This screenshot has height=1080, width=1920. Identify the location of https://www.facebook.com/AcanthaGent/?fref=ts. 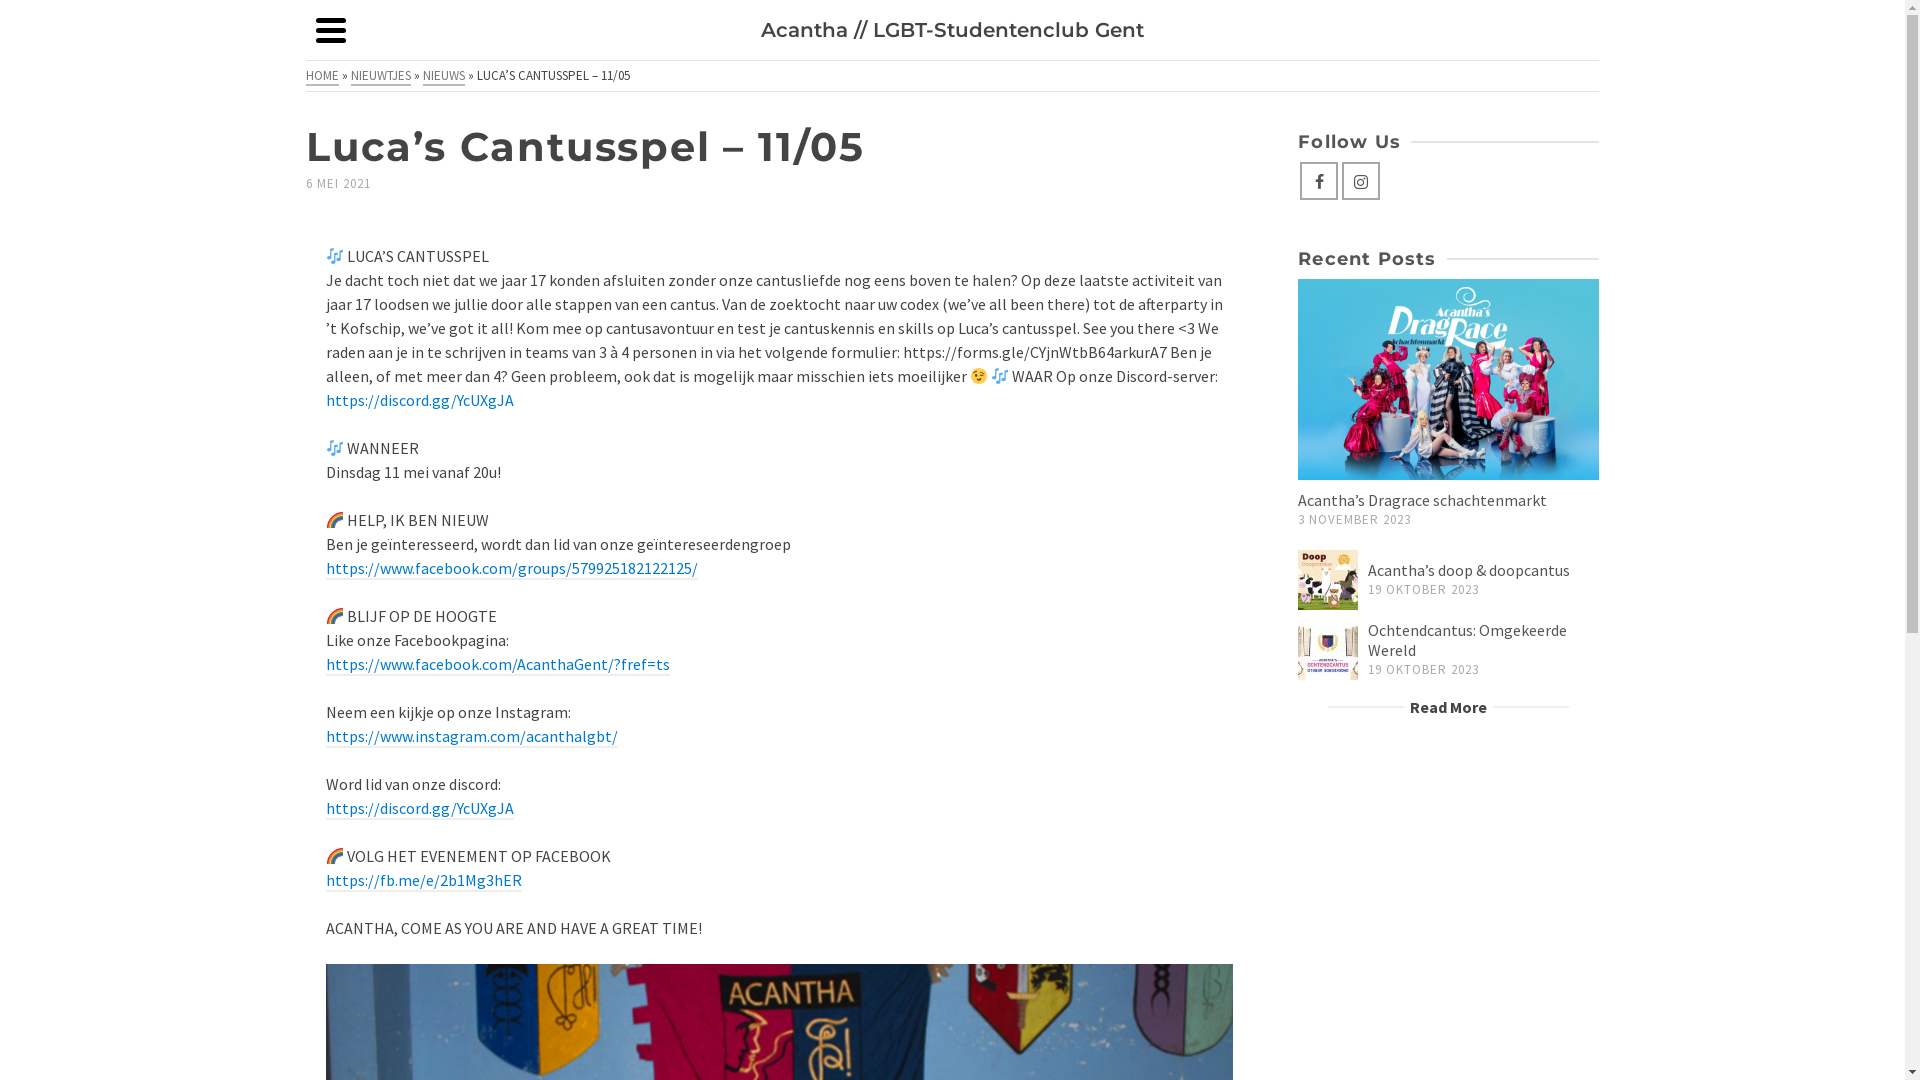
(498, 665).